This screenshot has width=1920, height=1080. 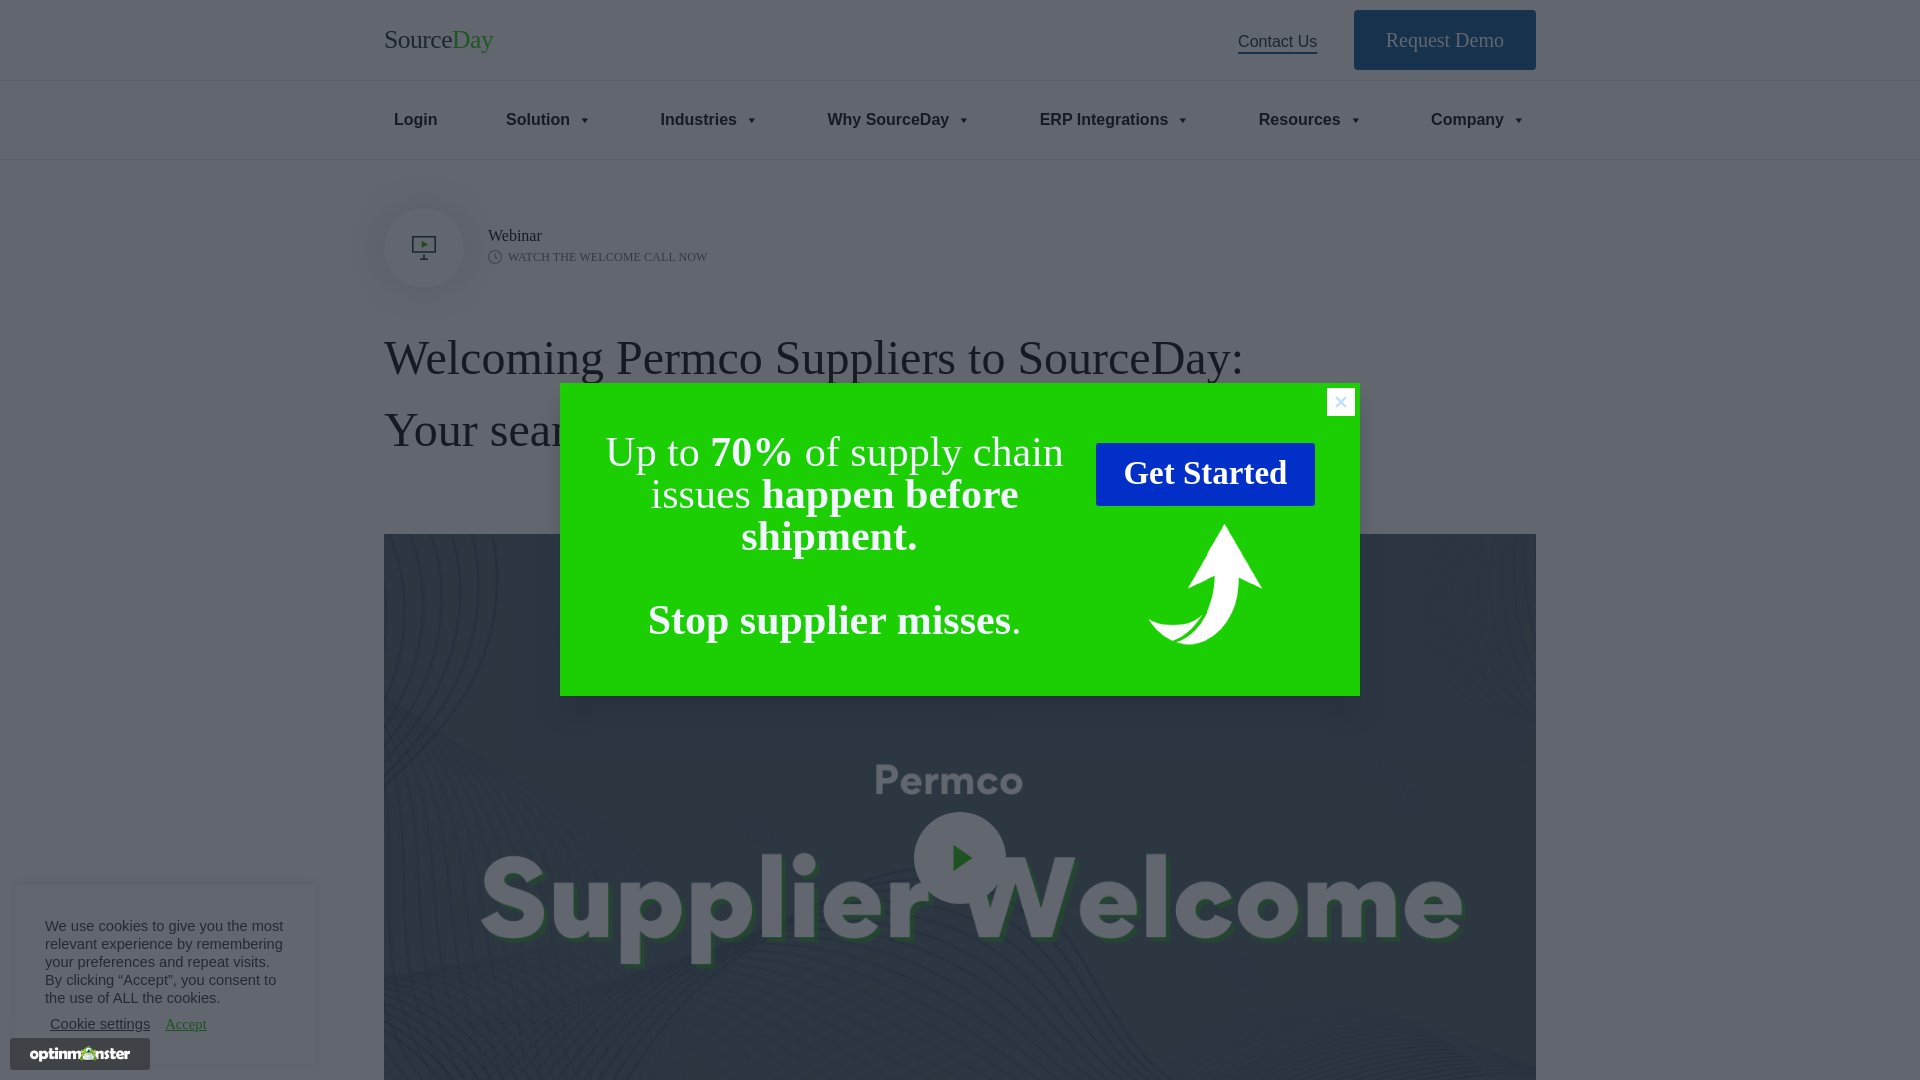 I want to click on Resources, so click(x=1310, y=120).